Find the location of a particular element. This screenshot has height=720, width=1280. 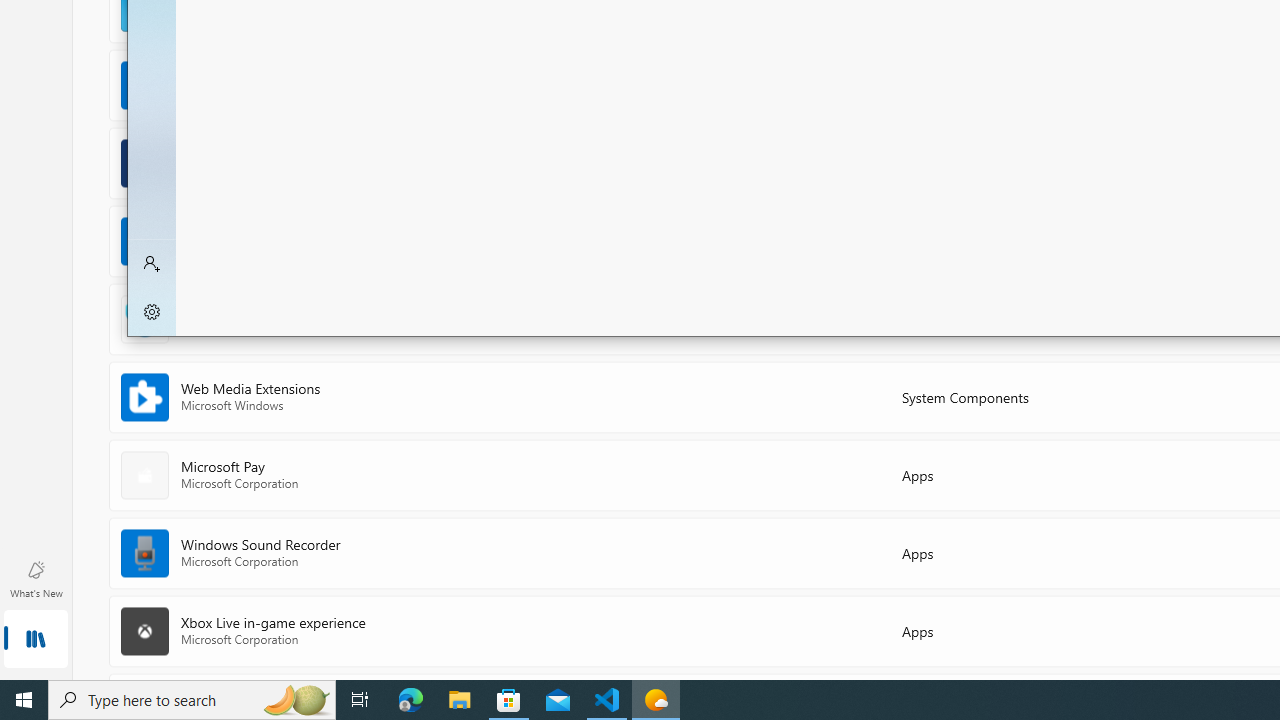

Library is located at coordinates (36, 640).